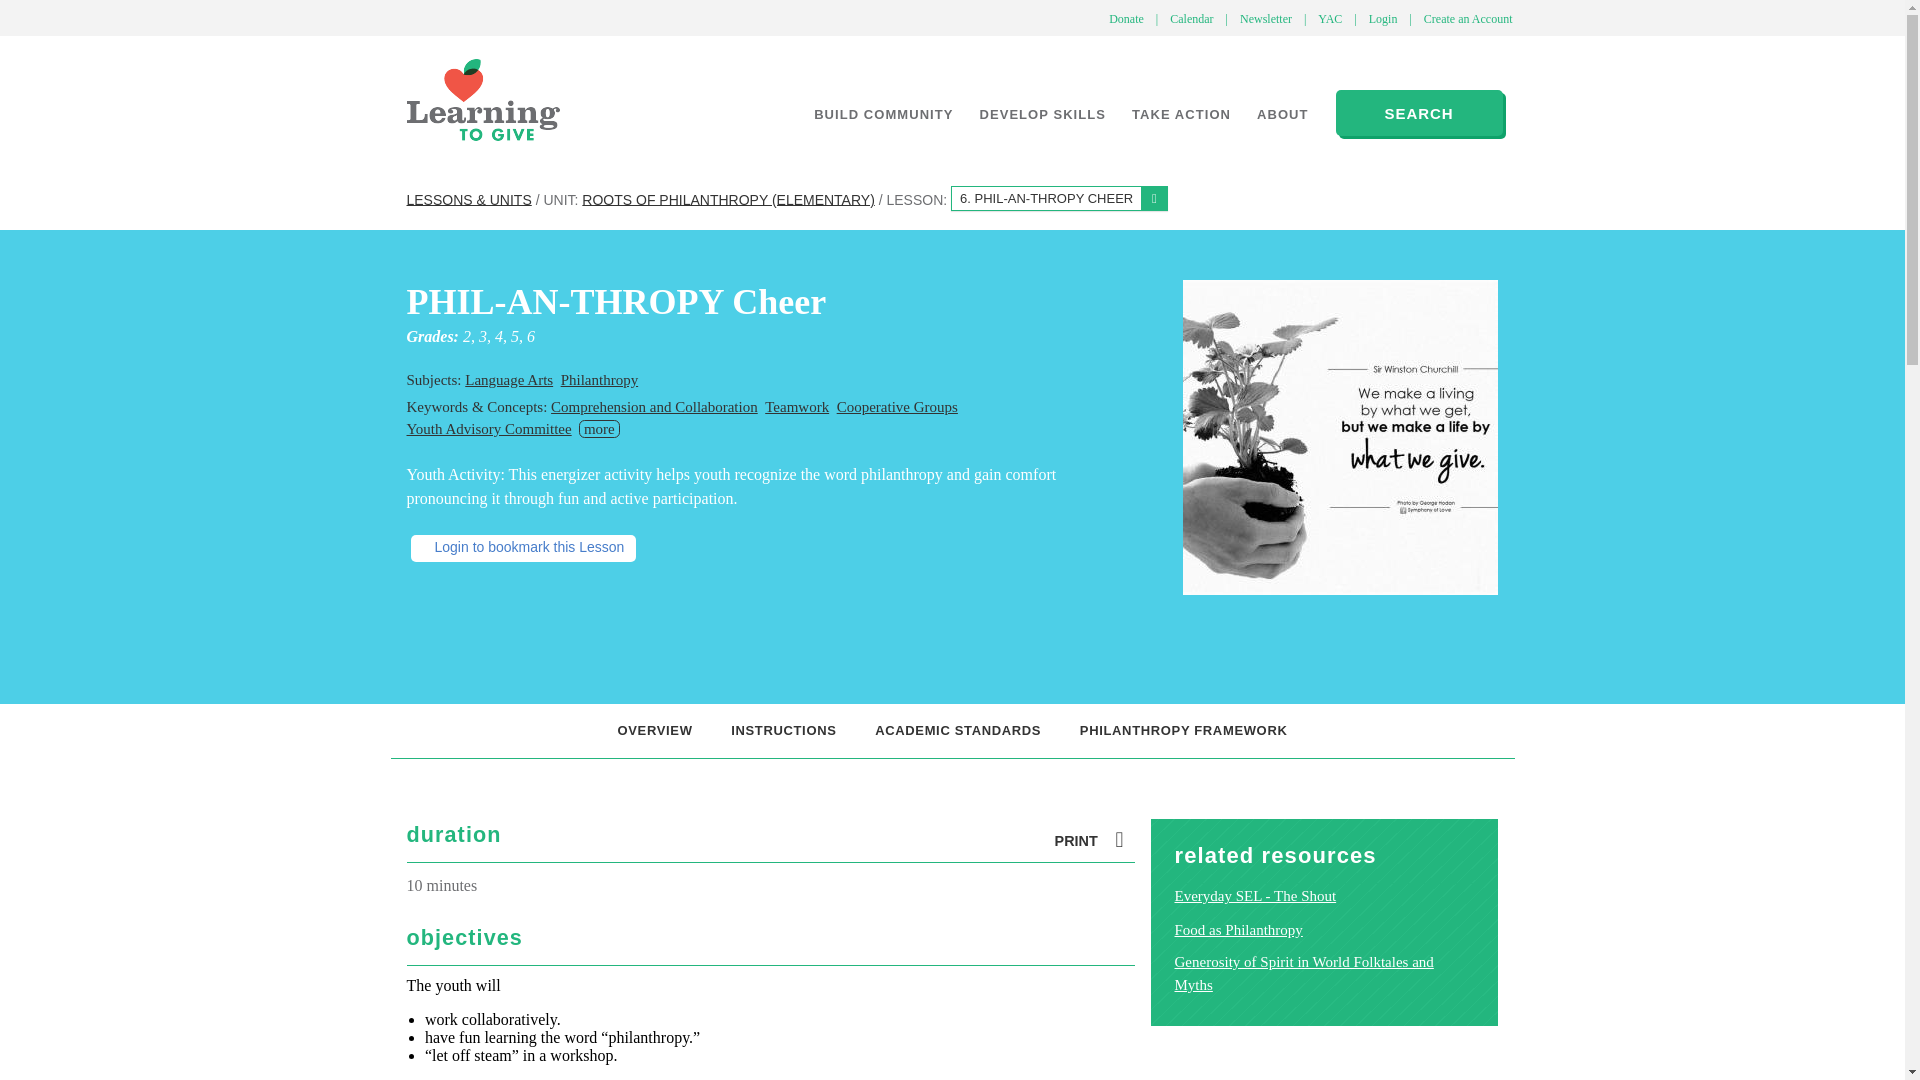 This screenshot has width=1920, height=1080. What do you see at coordinates (654, 406) in the screenshot?
I see `Comprehension and Collaboration` at bounding box center [654, 406].